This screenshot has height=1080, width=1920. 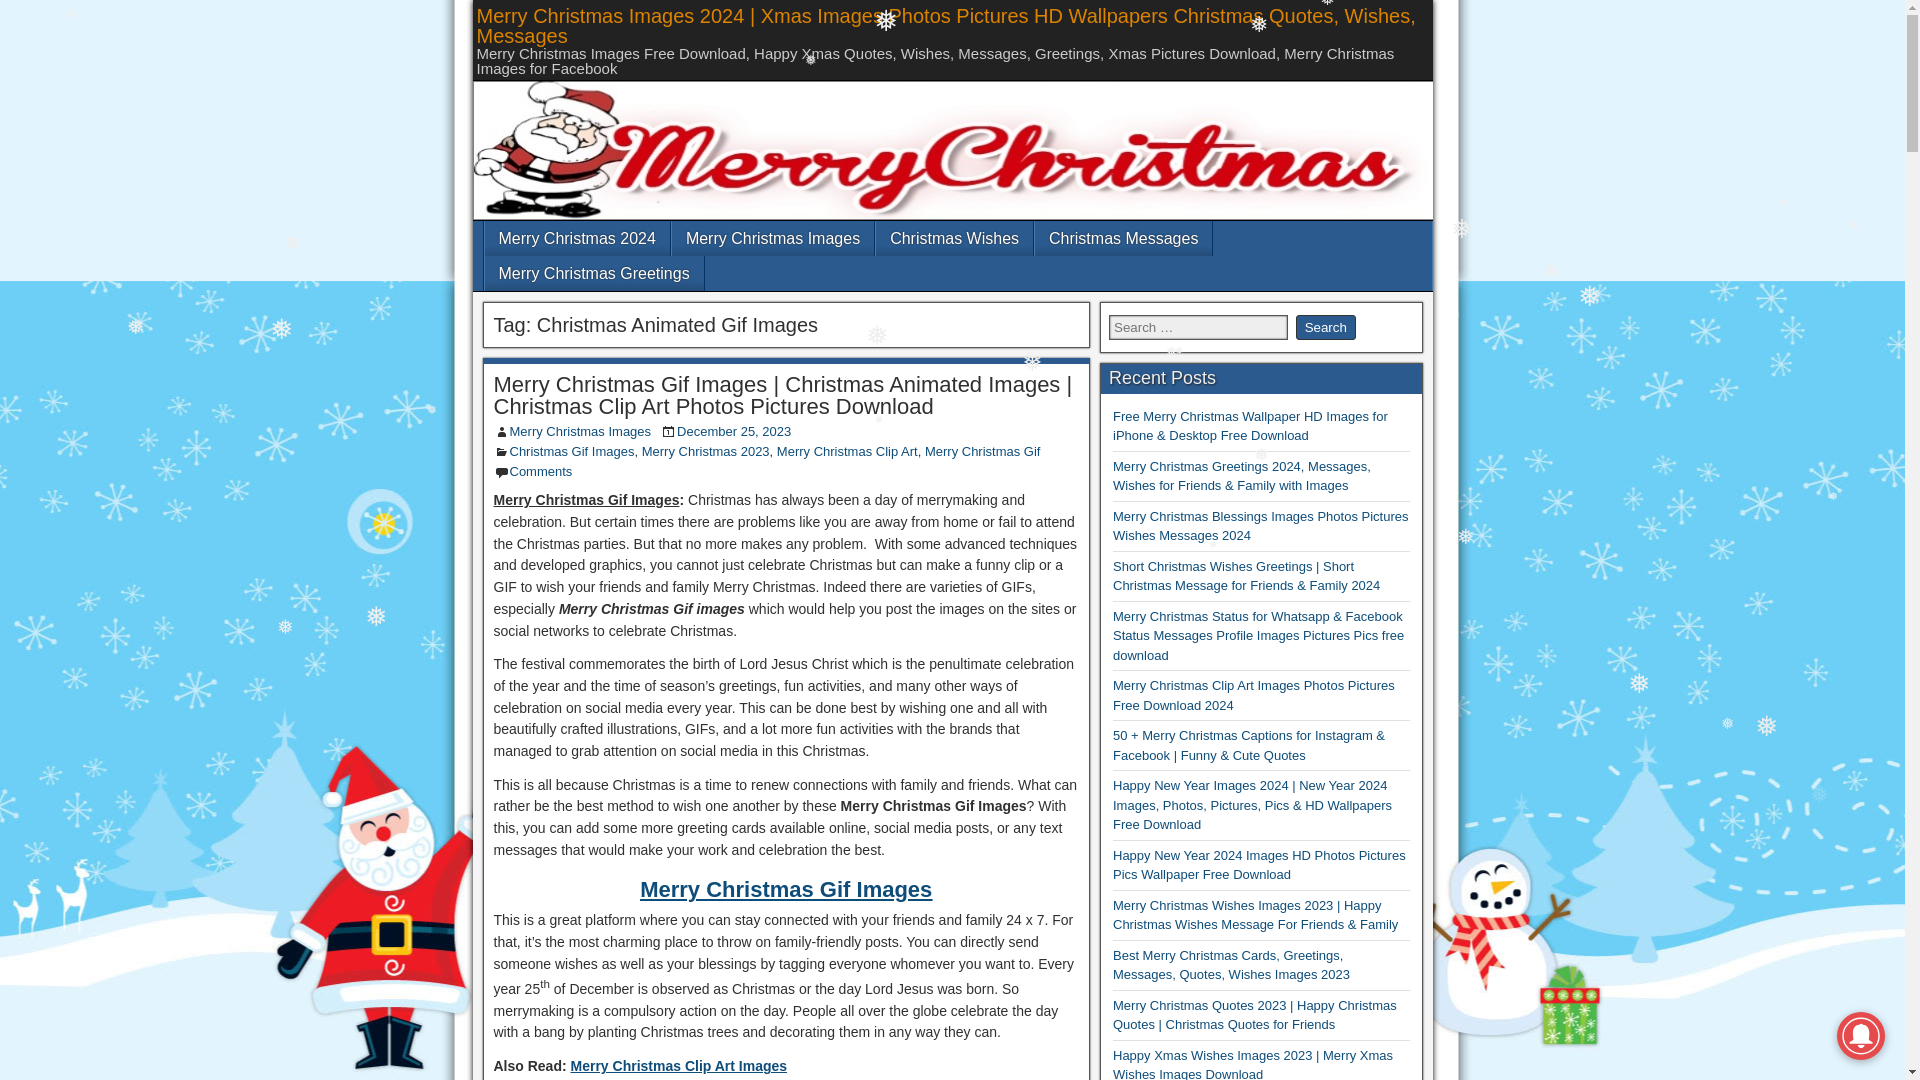 I want to click on Comments, so click(x=541, y=472).